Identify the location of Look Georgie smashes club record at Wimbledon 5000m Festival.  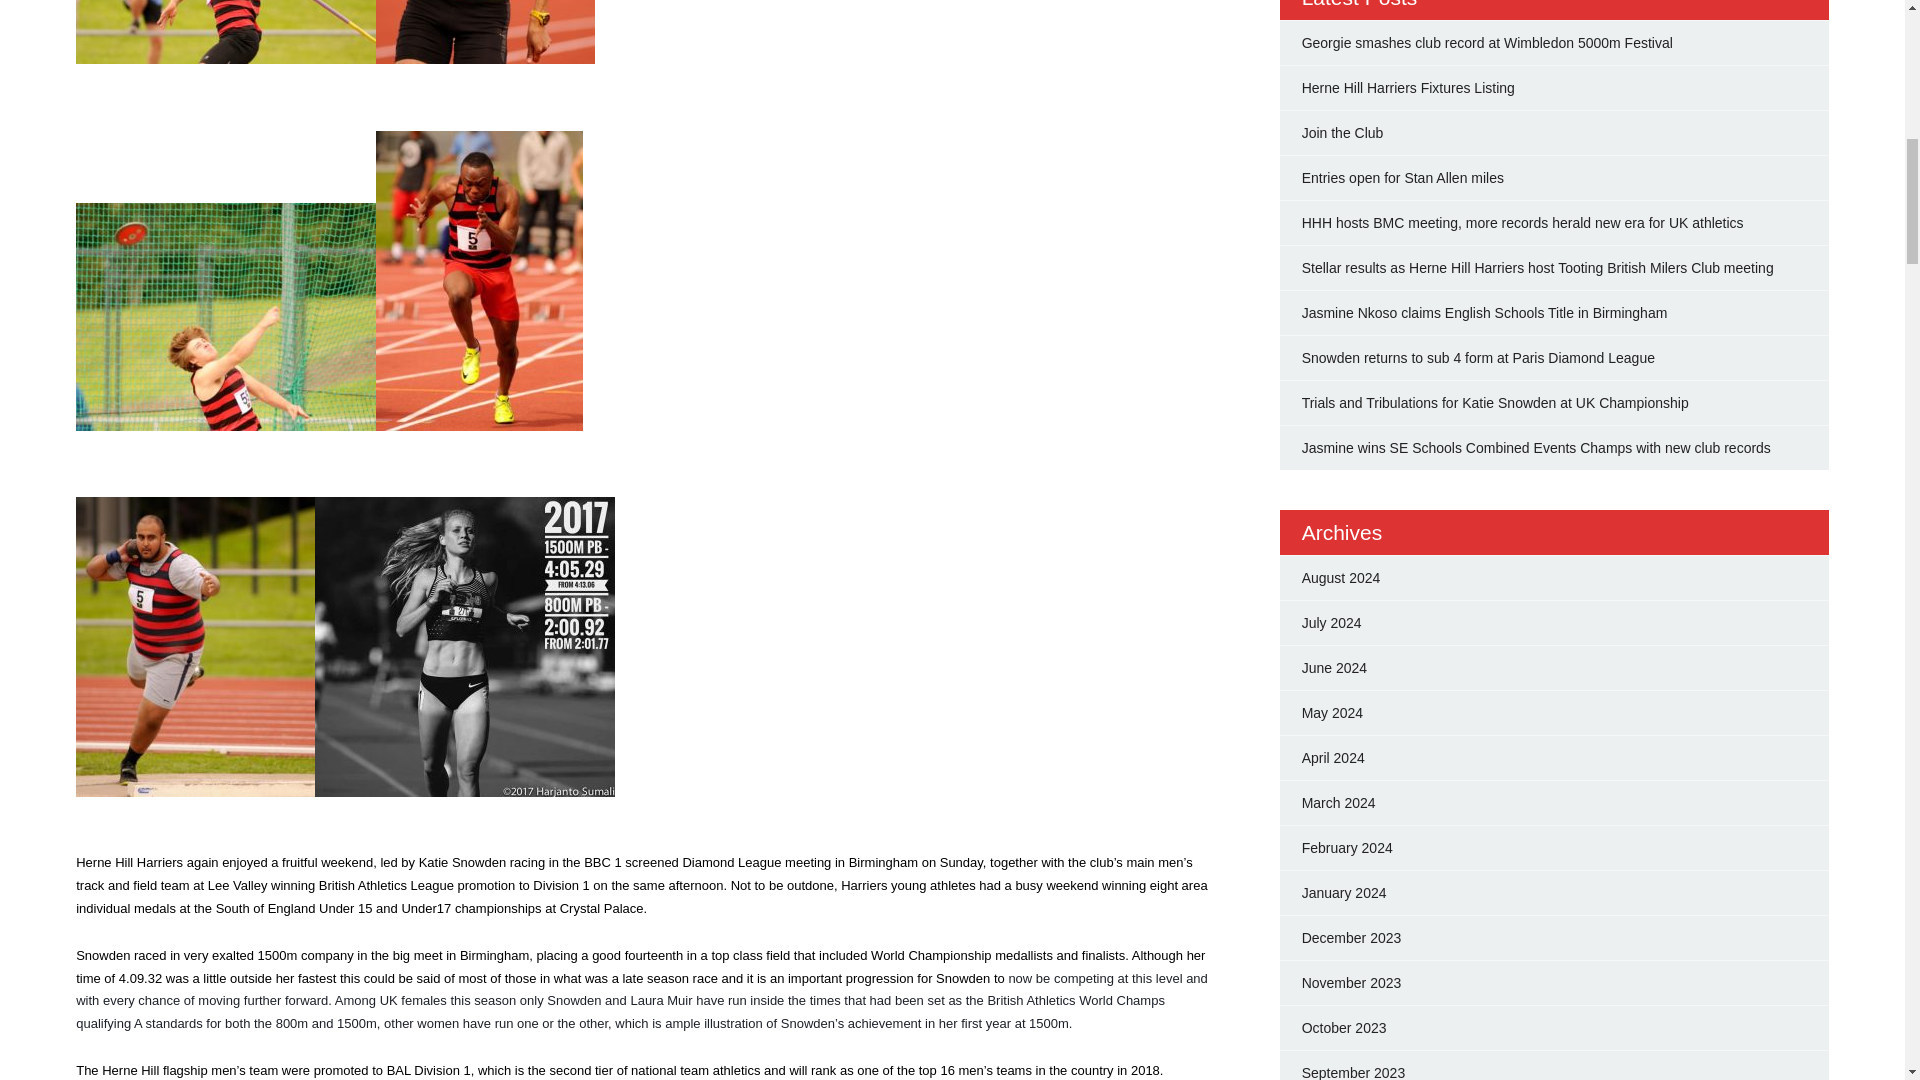
(1486, 42).